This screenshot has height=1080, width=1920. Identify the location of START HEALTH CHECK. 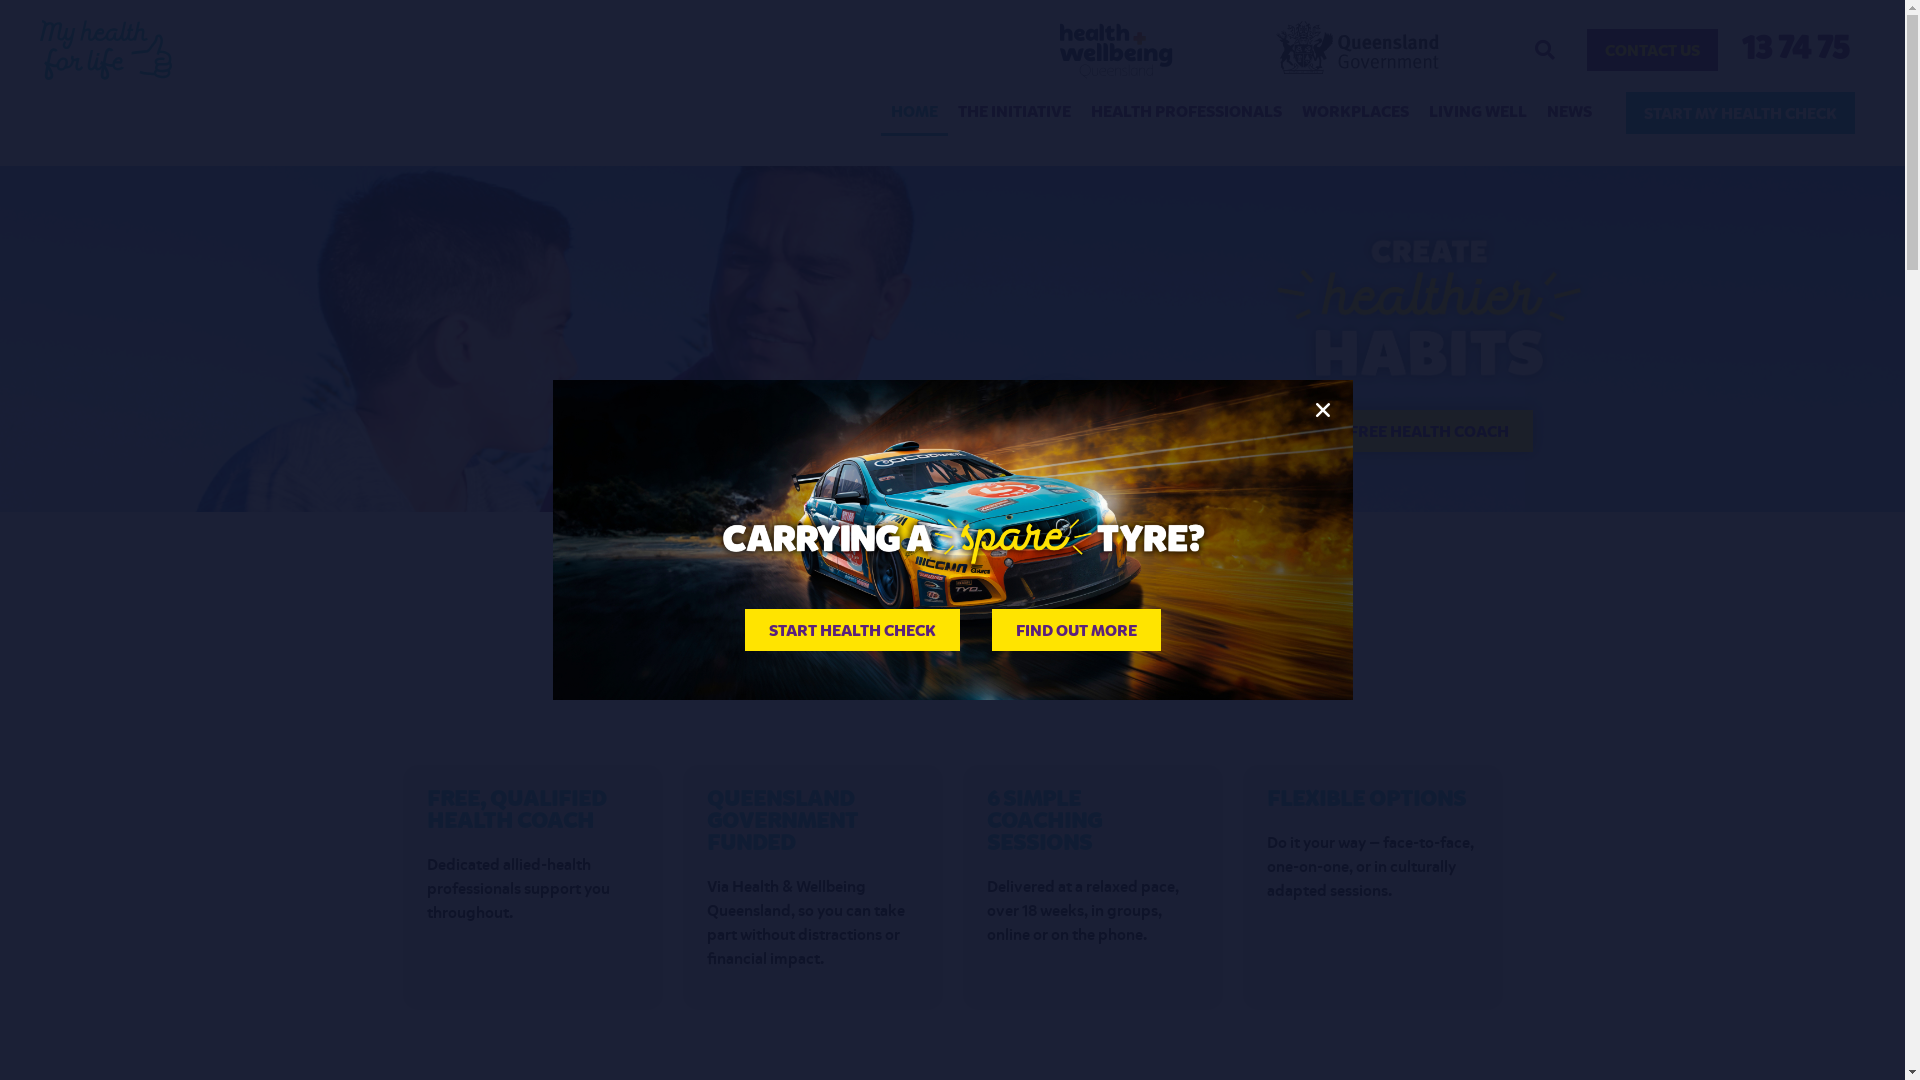
(852, 630).